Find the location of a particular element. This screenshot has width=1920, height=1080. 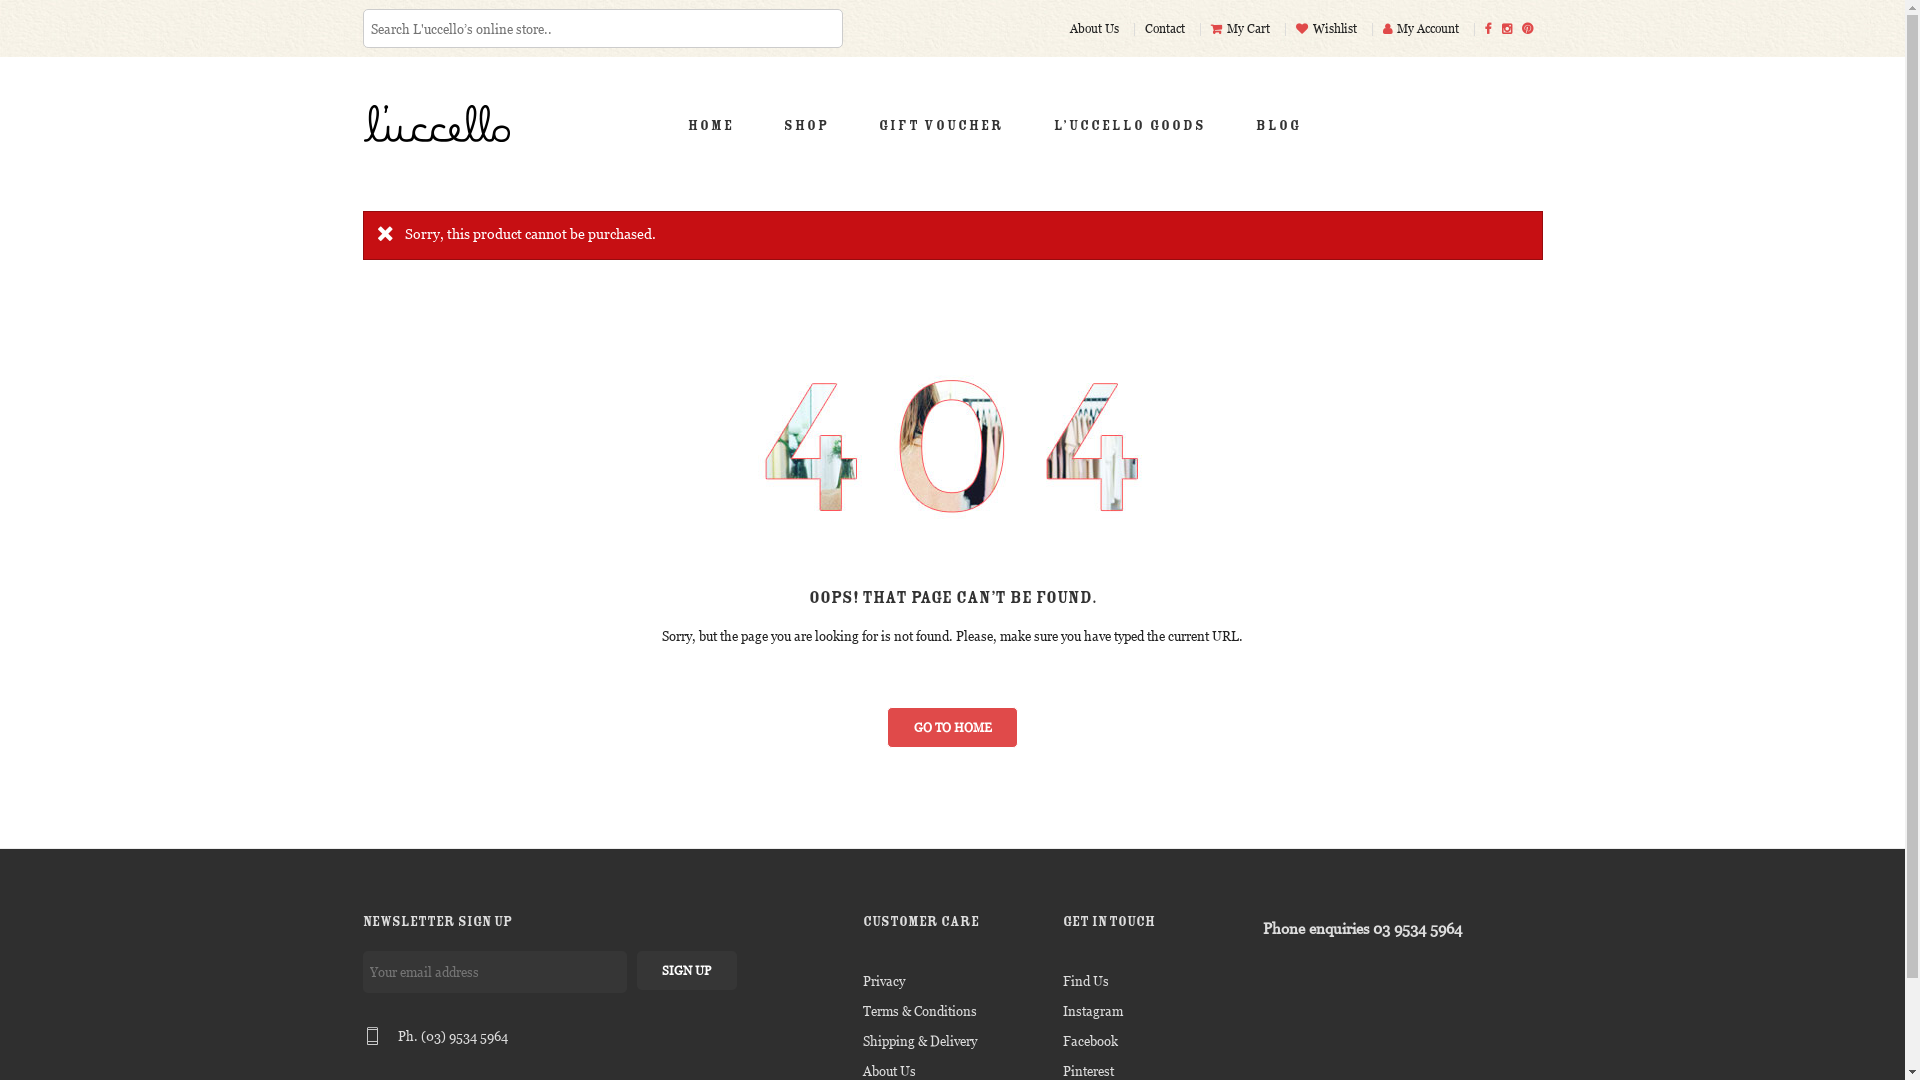

HOME is located at coordinates (710, 128).